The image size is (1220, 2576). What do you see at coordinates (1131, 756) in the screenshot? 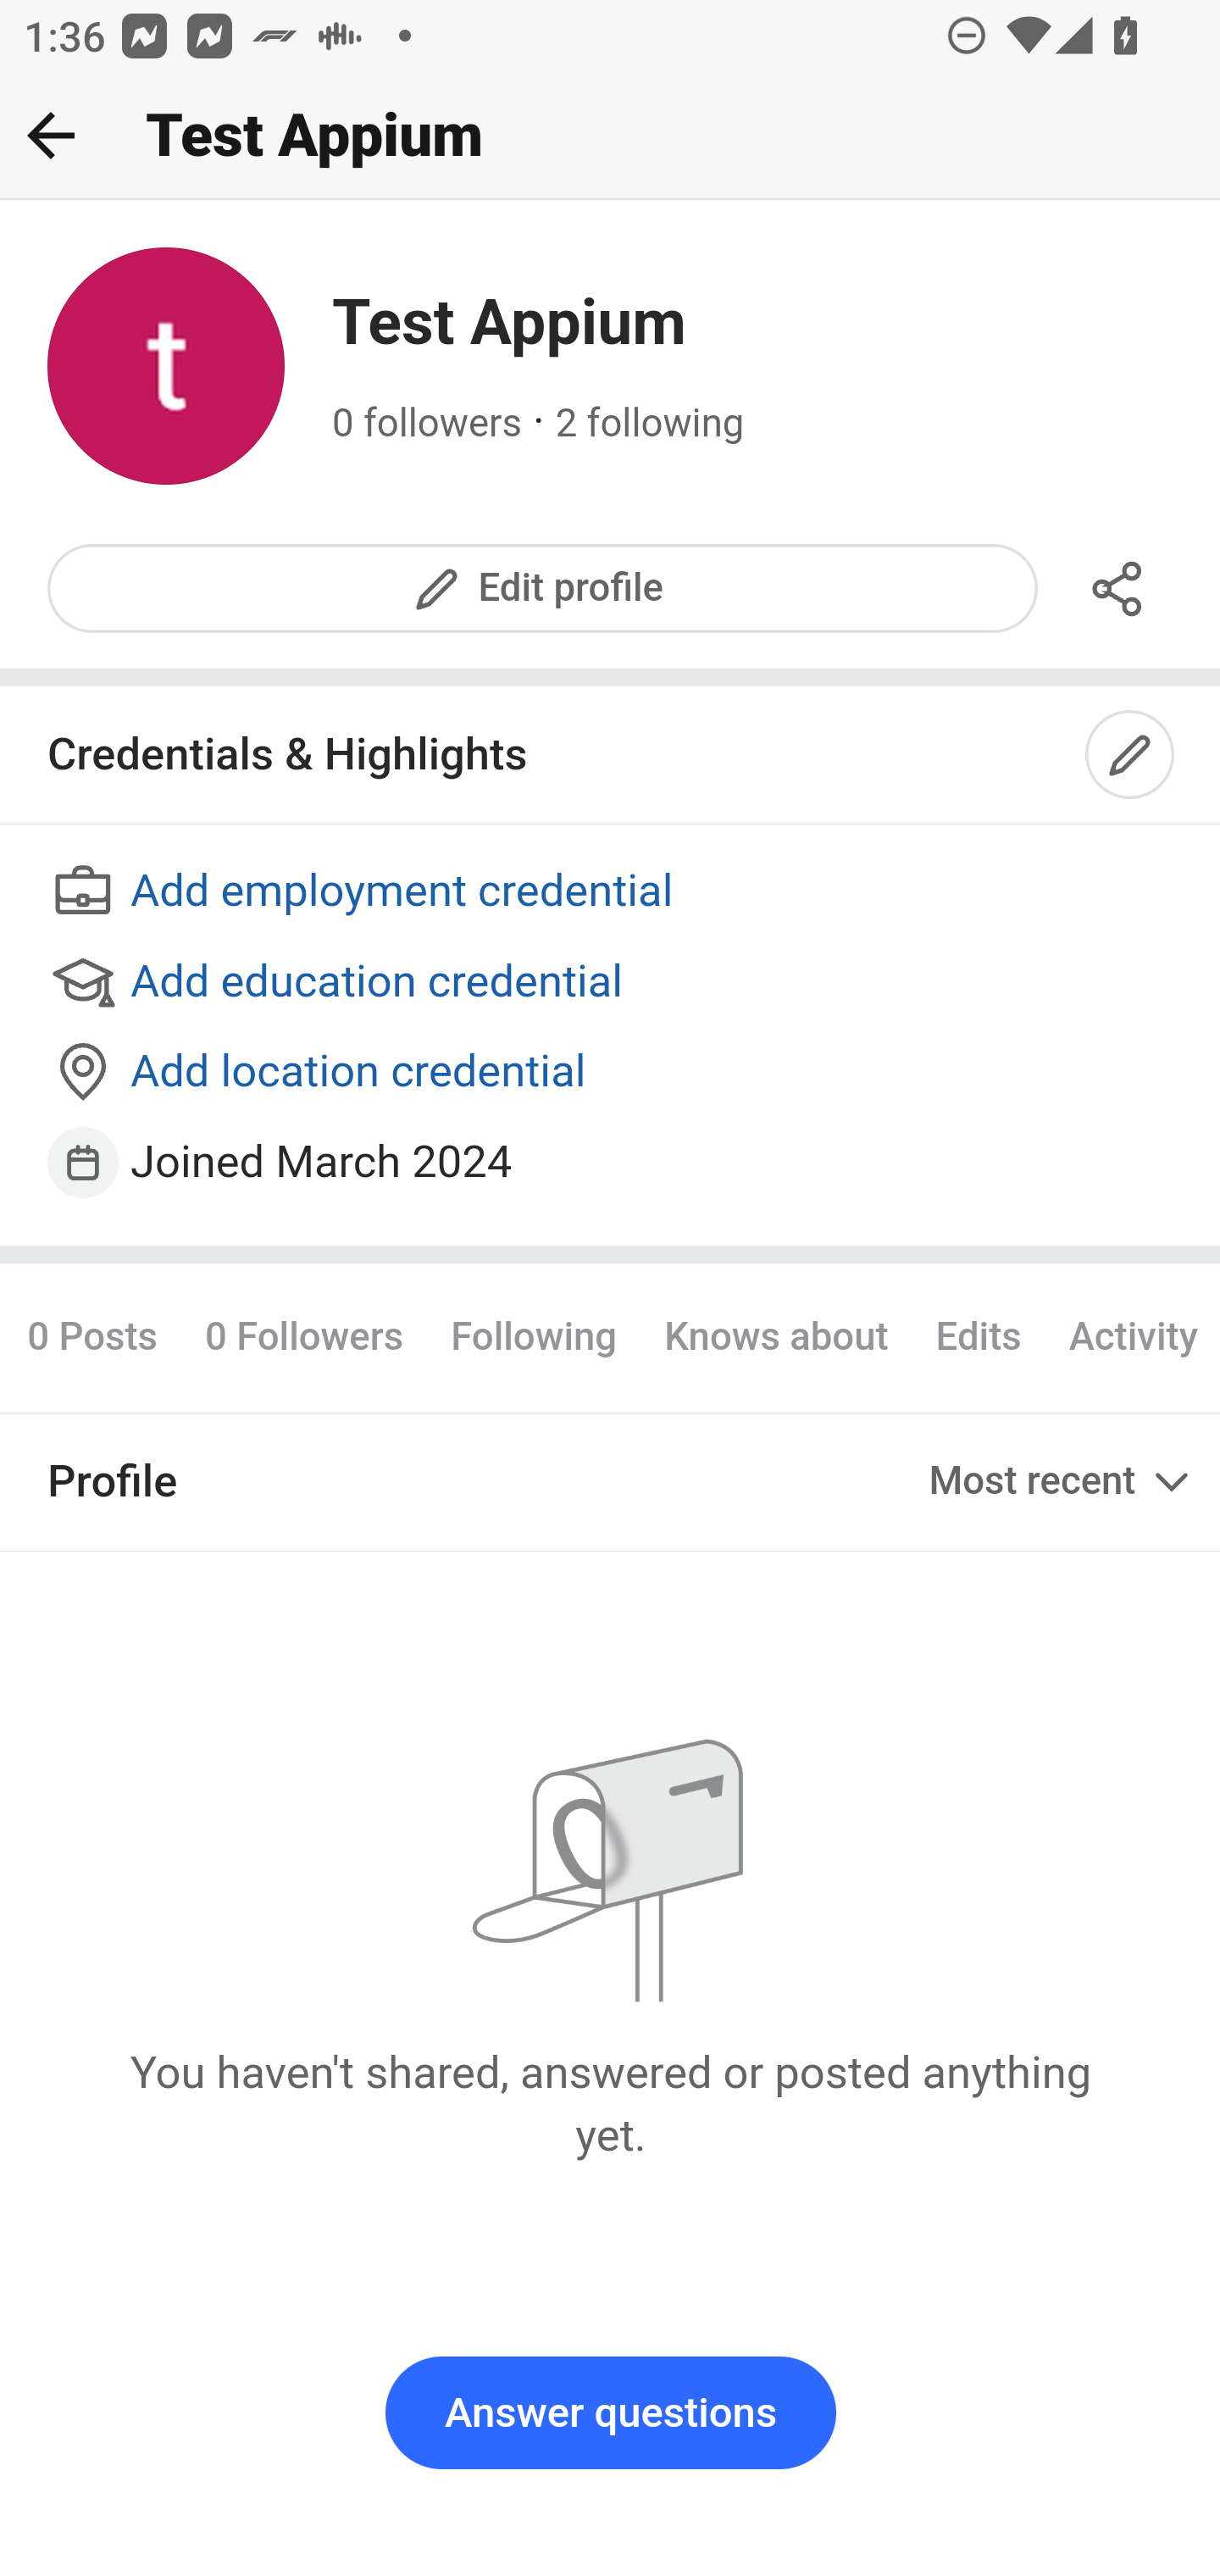
I see `Edit credentials` at bounding box center [1131, 756].